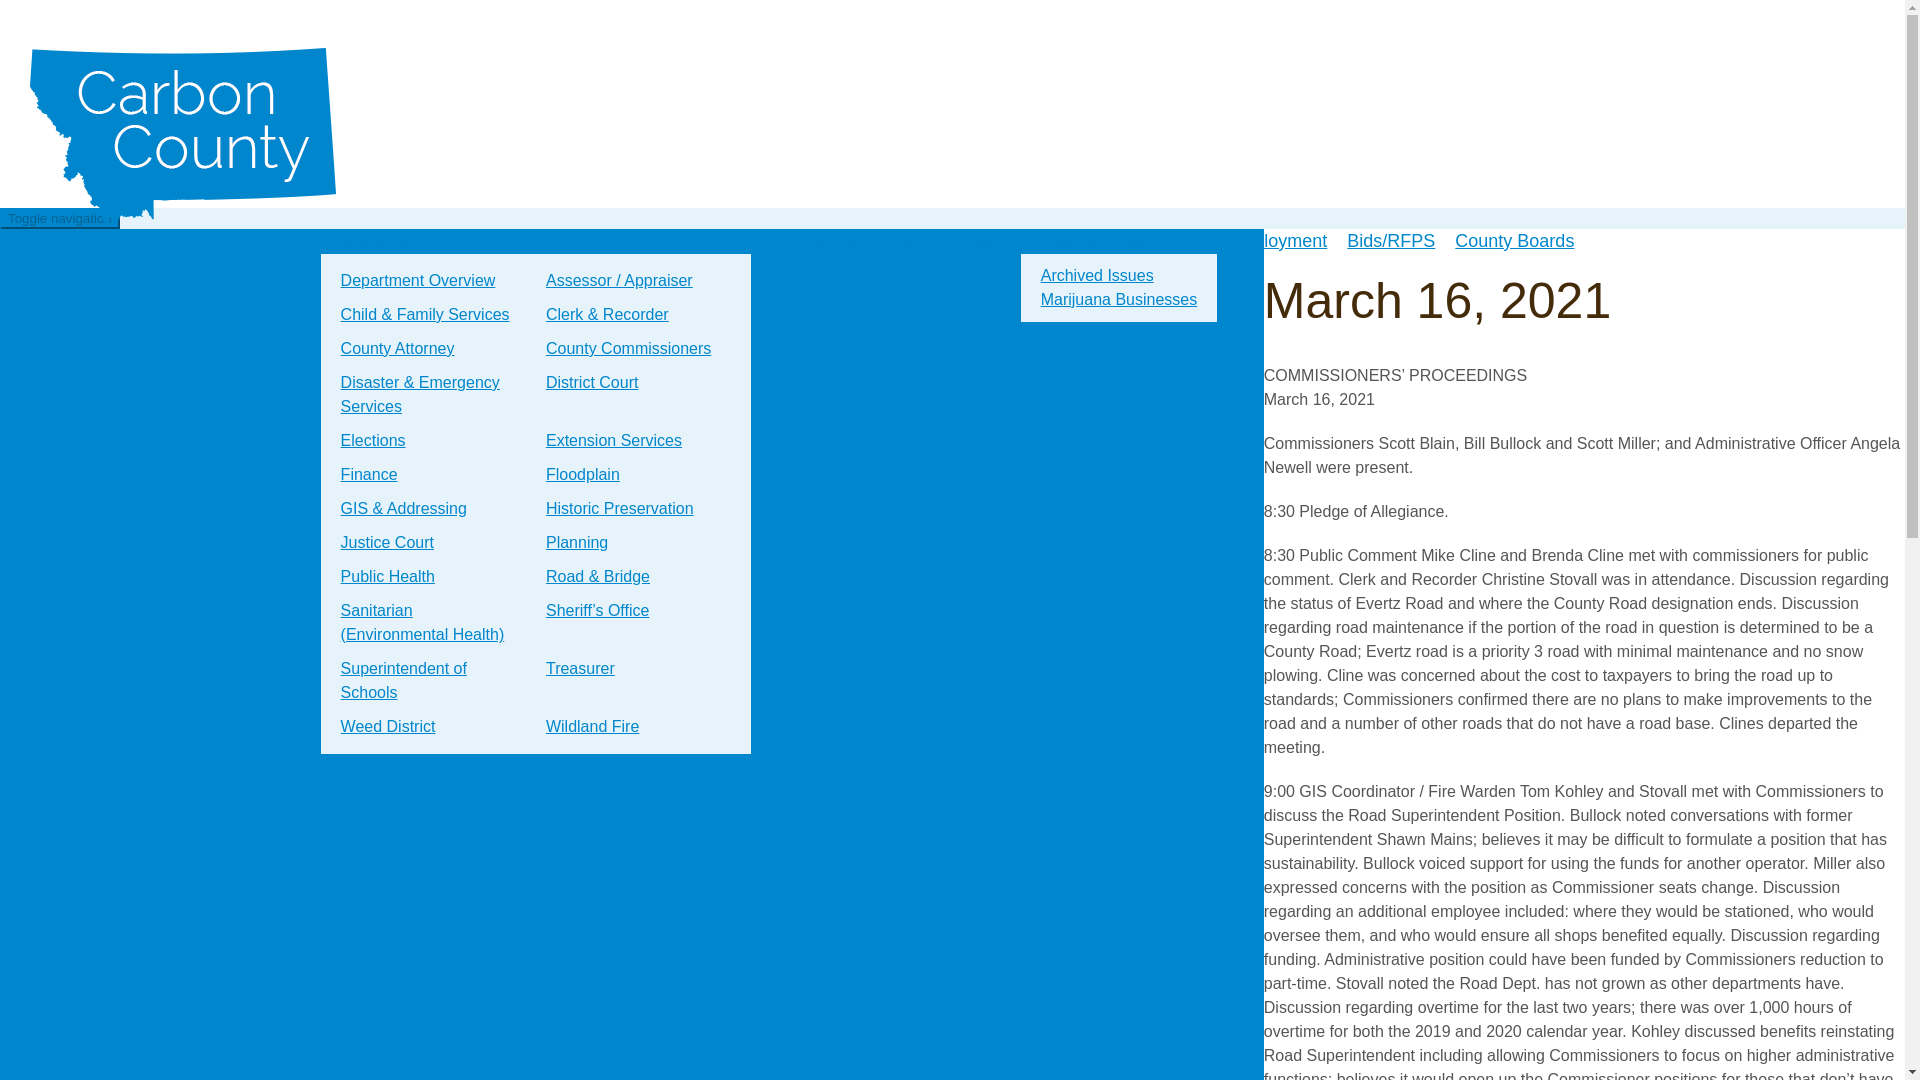 The width and height of the screenshot is (1920, 1080). Describe the element at coordinates (418, 280) in the screenshot. I see `Department Overview` at that location.